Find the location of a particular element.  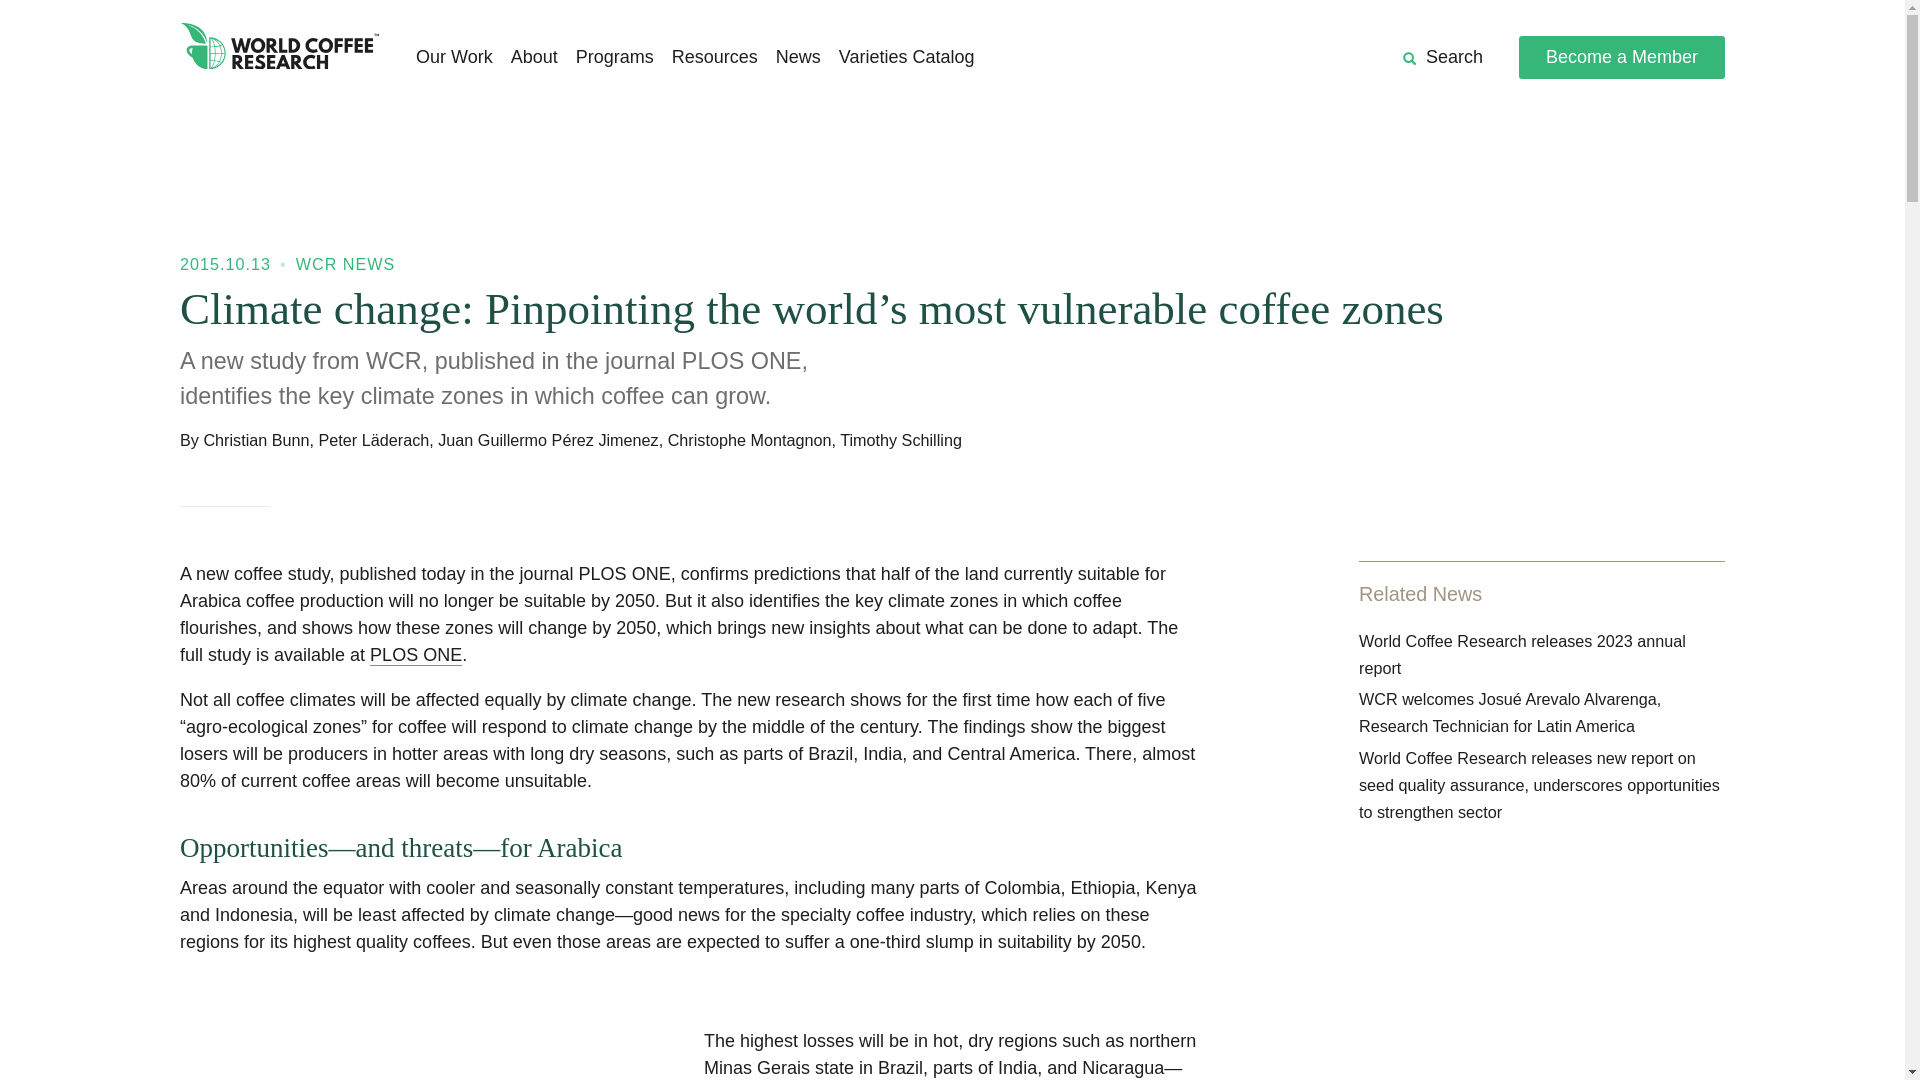

Become a Member is located at coordinates (1621, 56).